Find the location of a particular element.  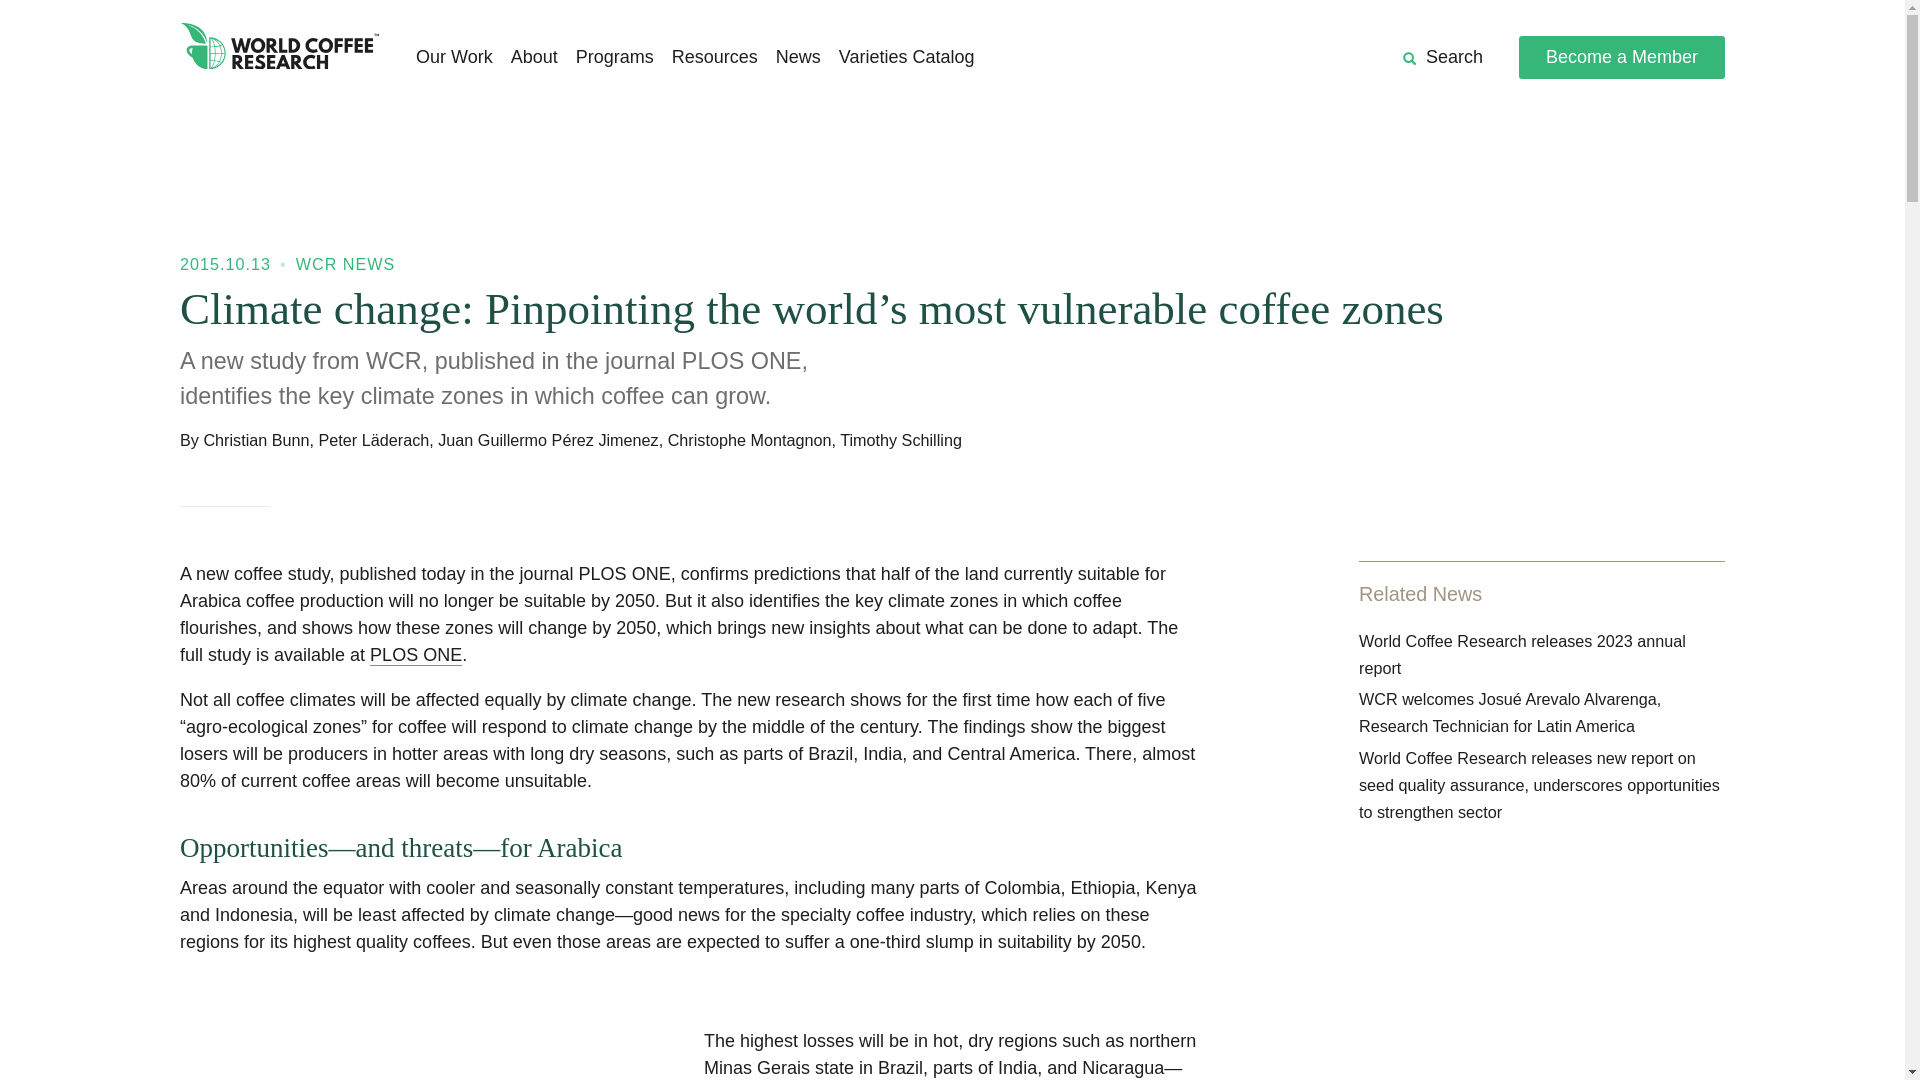

Become a Member is located at coordinates (1621, 56).